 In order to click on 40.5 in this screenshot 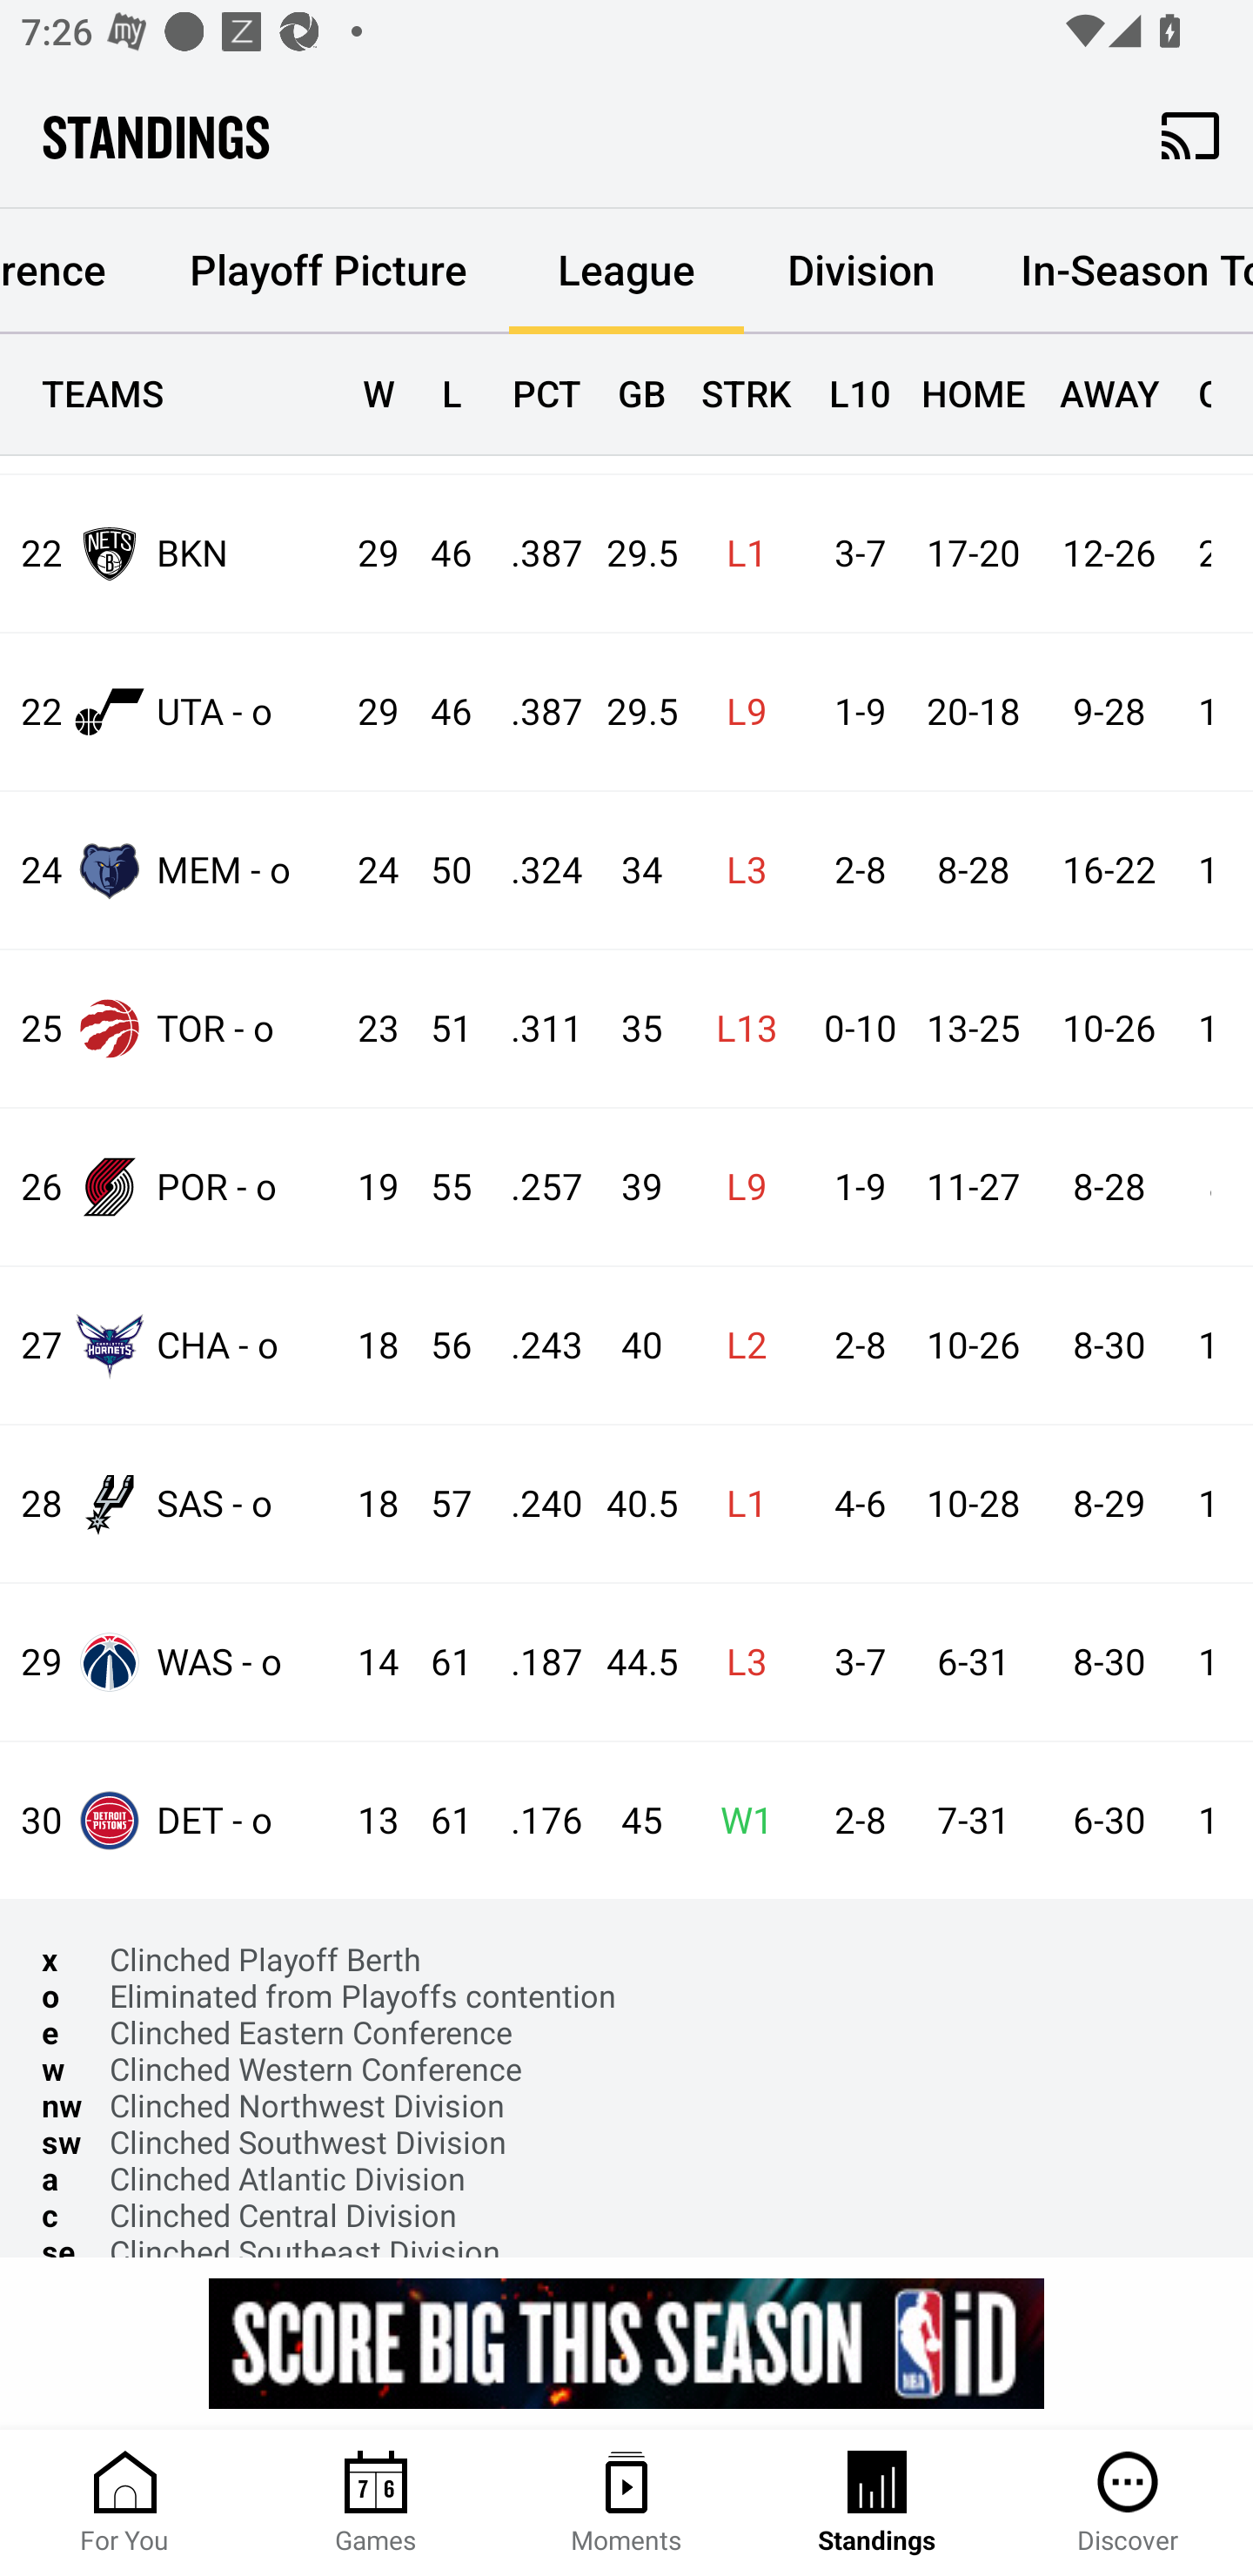, I will do `click(628, 1504)`.